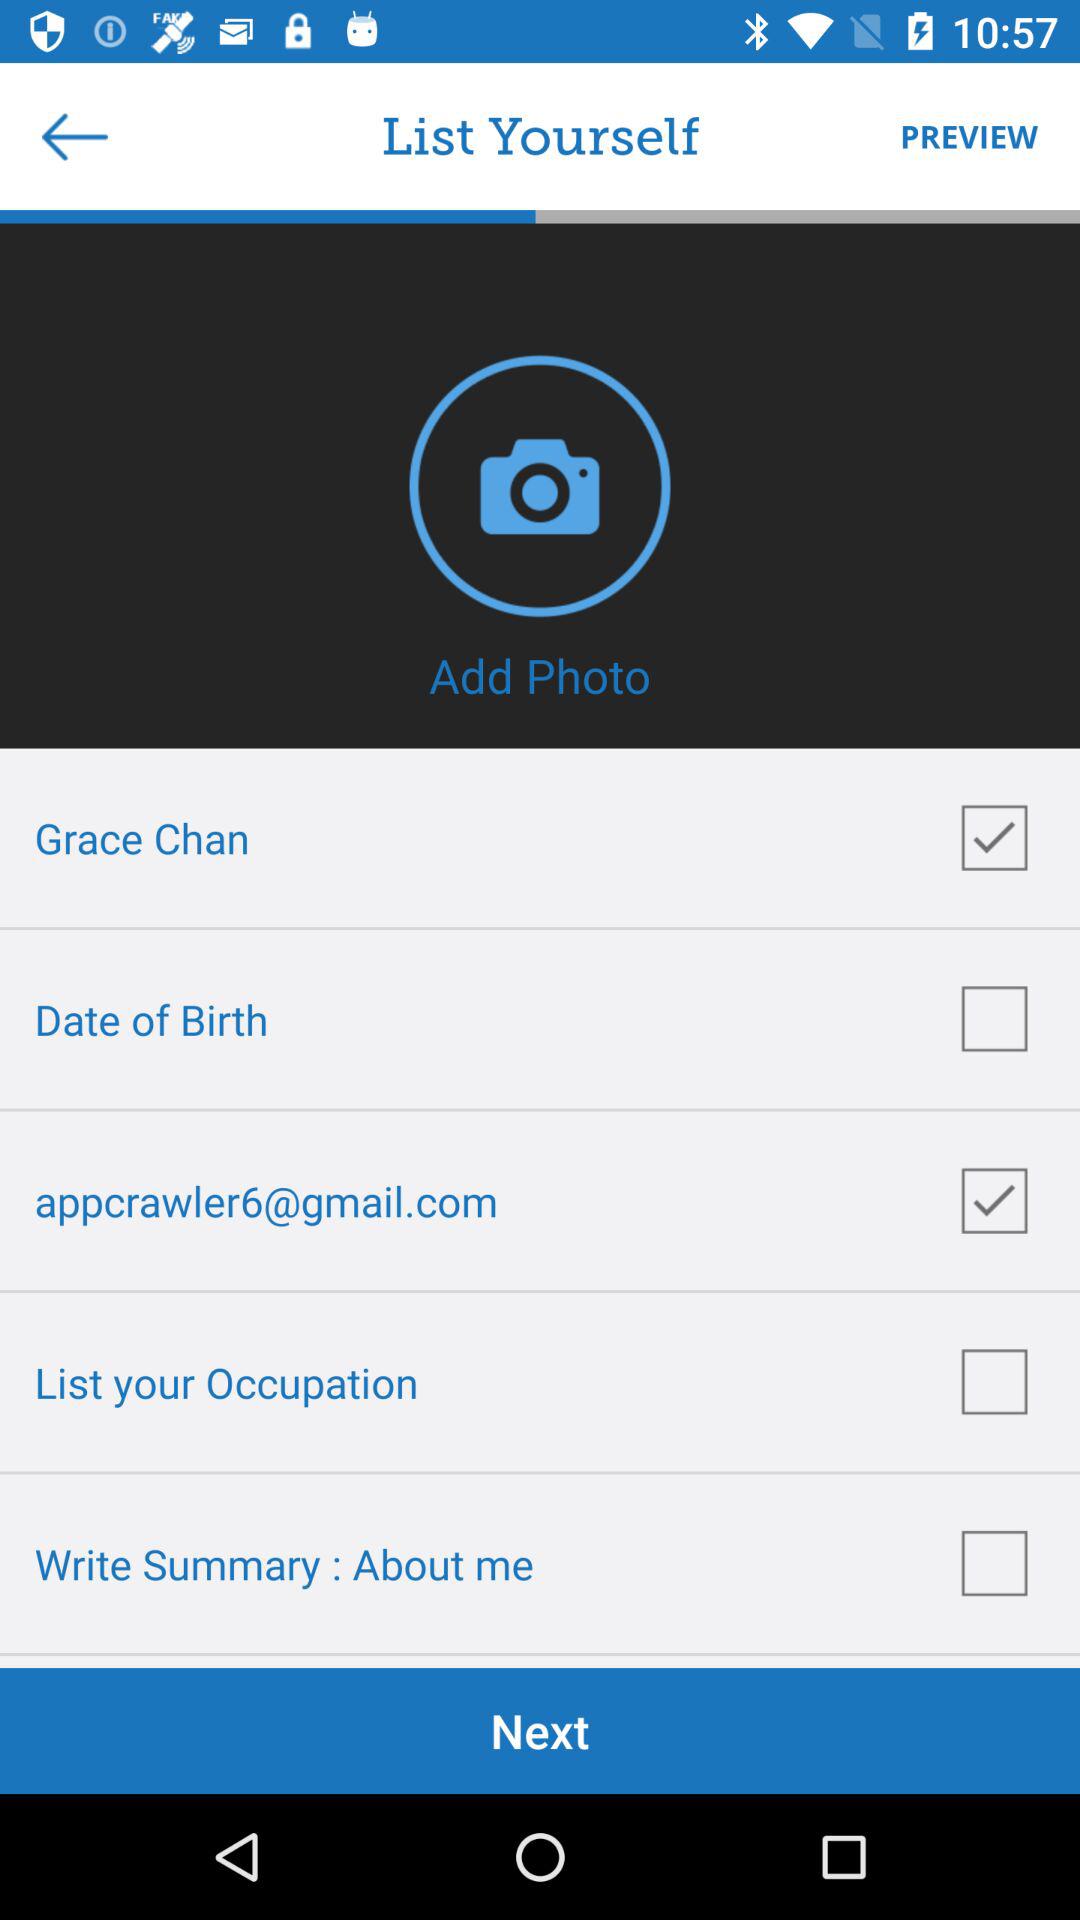 The width and height of the screenshot is (1080, 1920). What do you see at coordinates (540, 1730) in the screenshot?
I see `flip until the next item` at bounding box center [540, 1730].